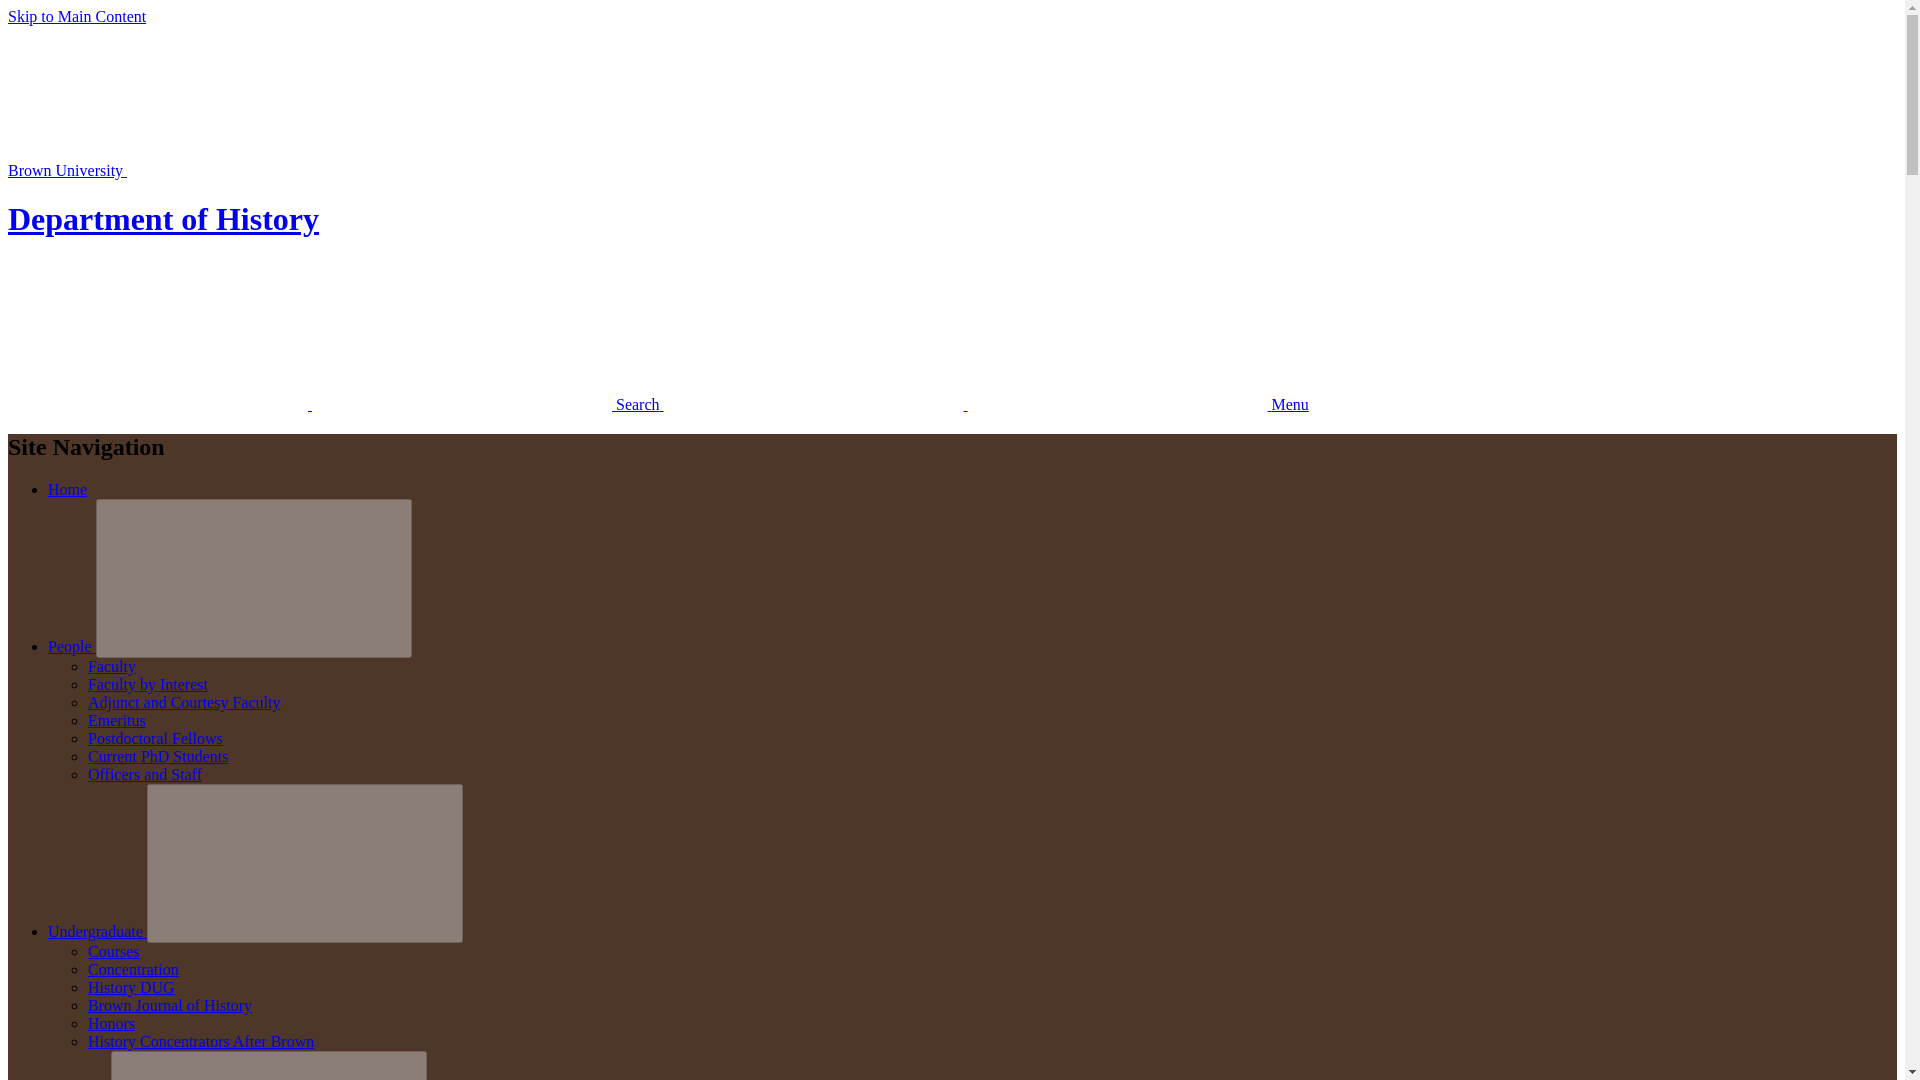  I want to click on Postdoctoral Fellows, so click(155, 738).